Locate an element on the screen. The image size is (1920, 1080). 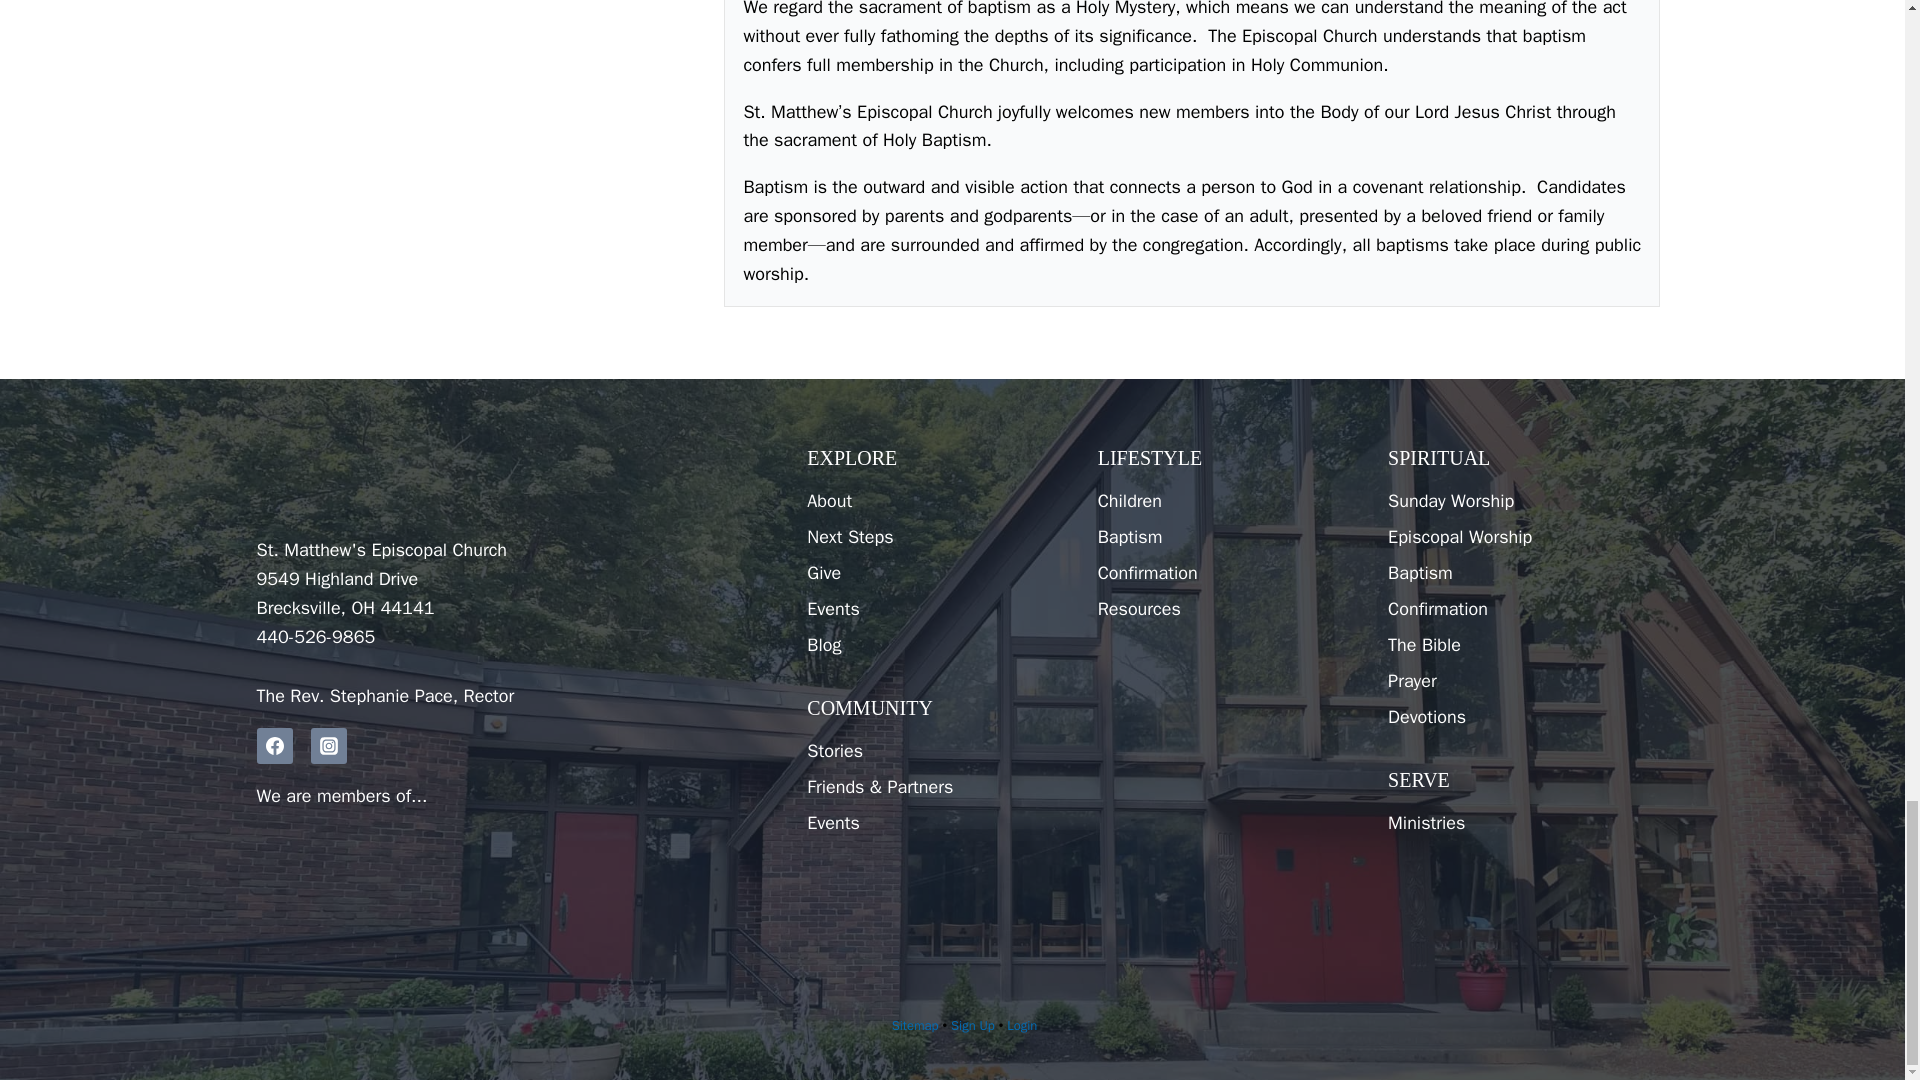
Give is located at coordinates (936, 572).